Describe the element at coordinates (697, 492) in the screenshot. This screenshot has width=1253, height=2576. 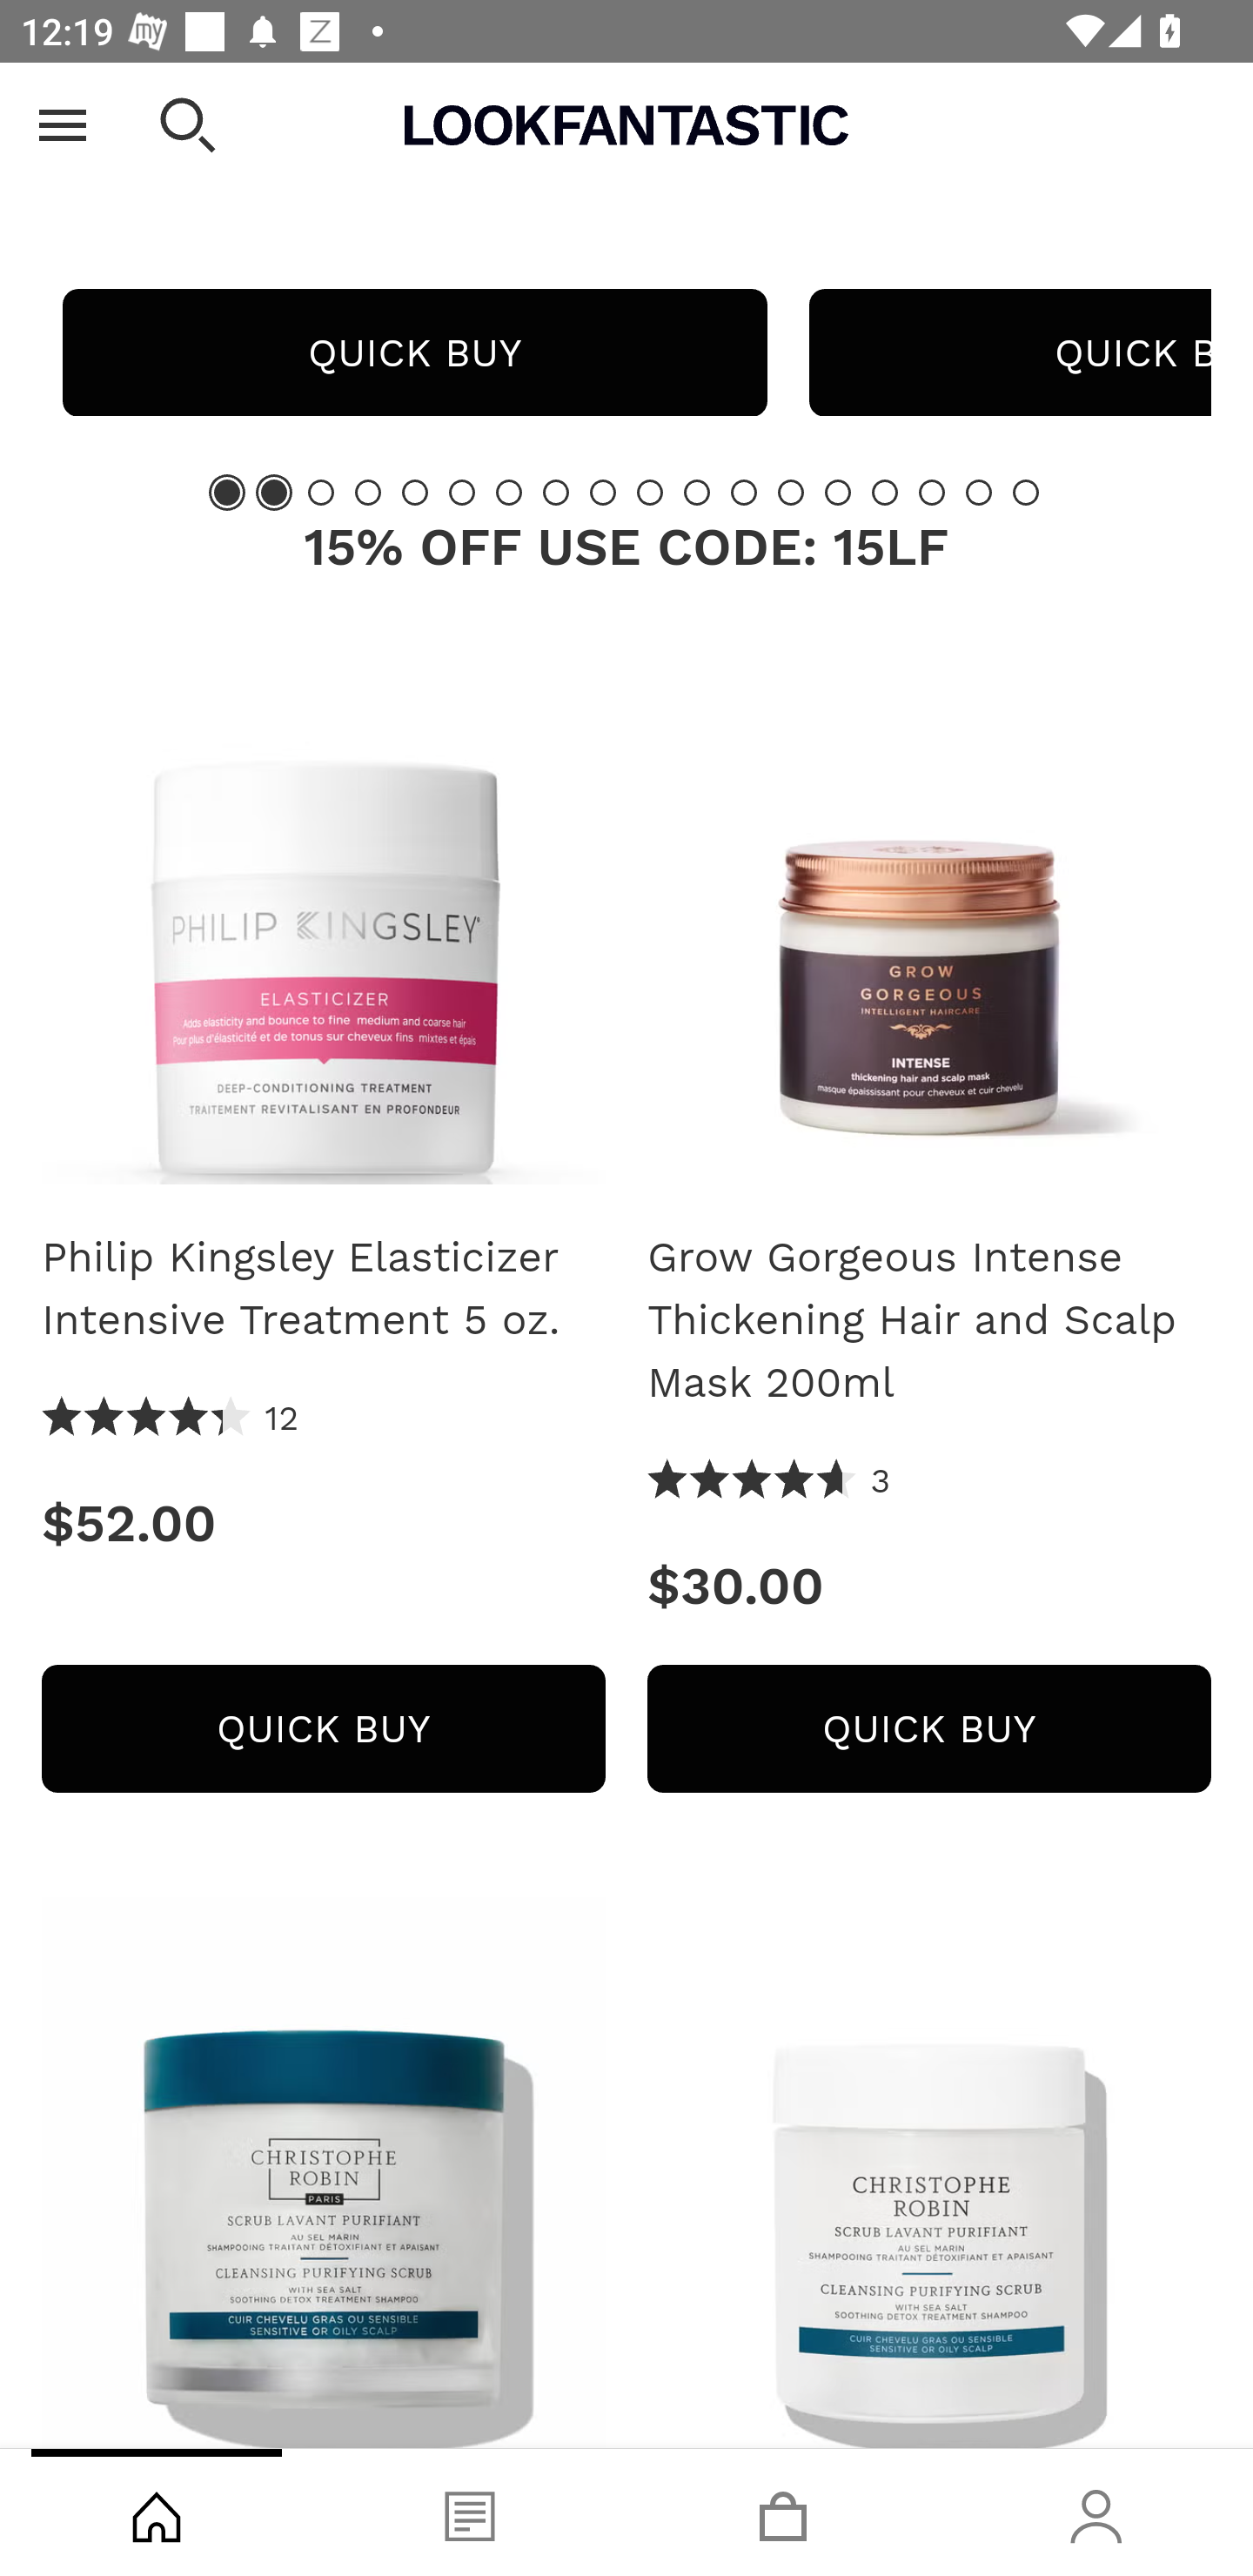
I see `Slide 11` at that location.